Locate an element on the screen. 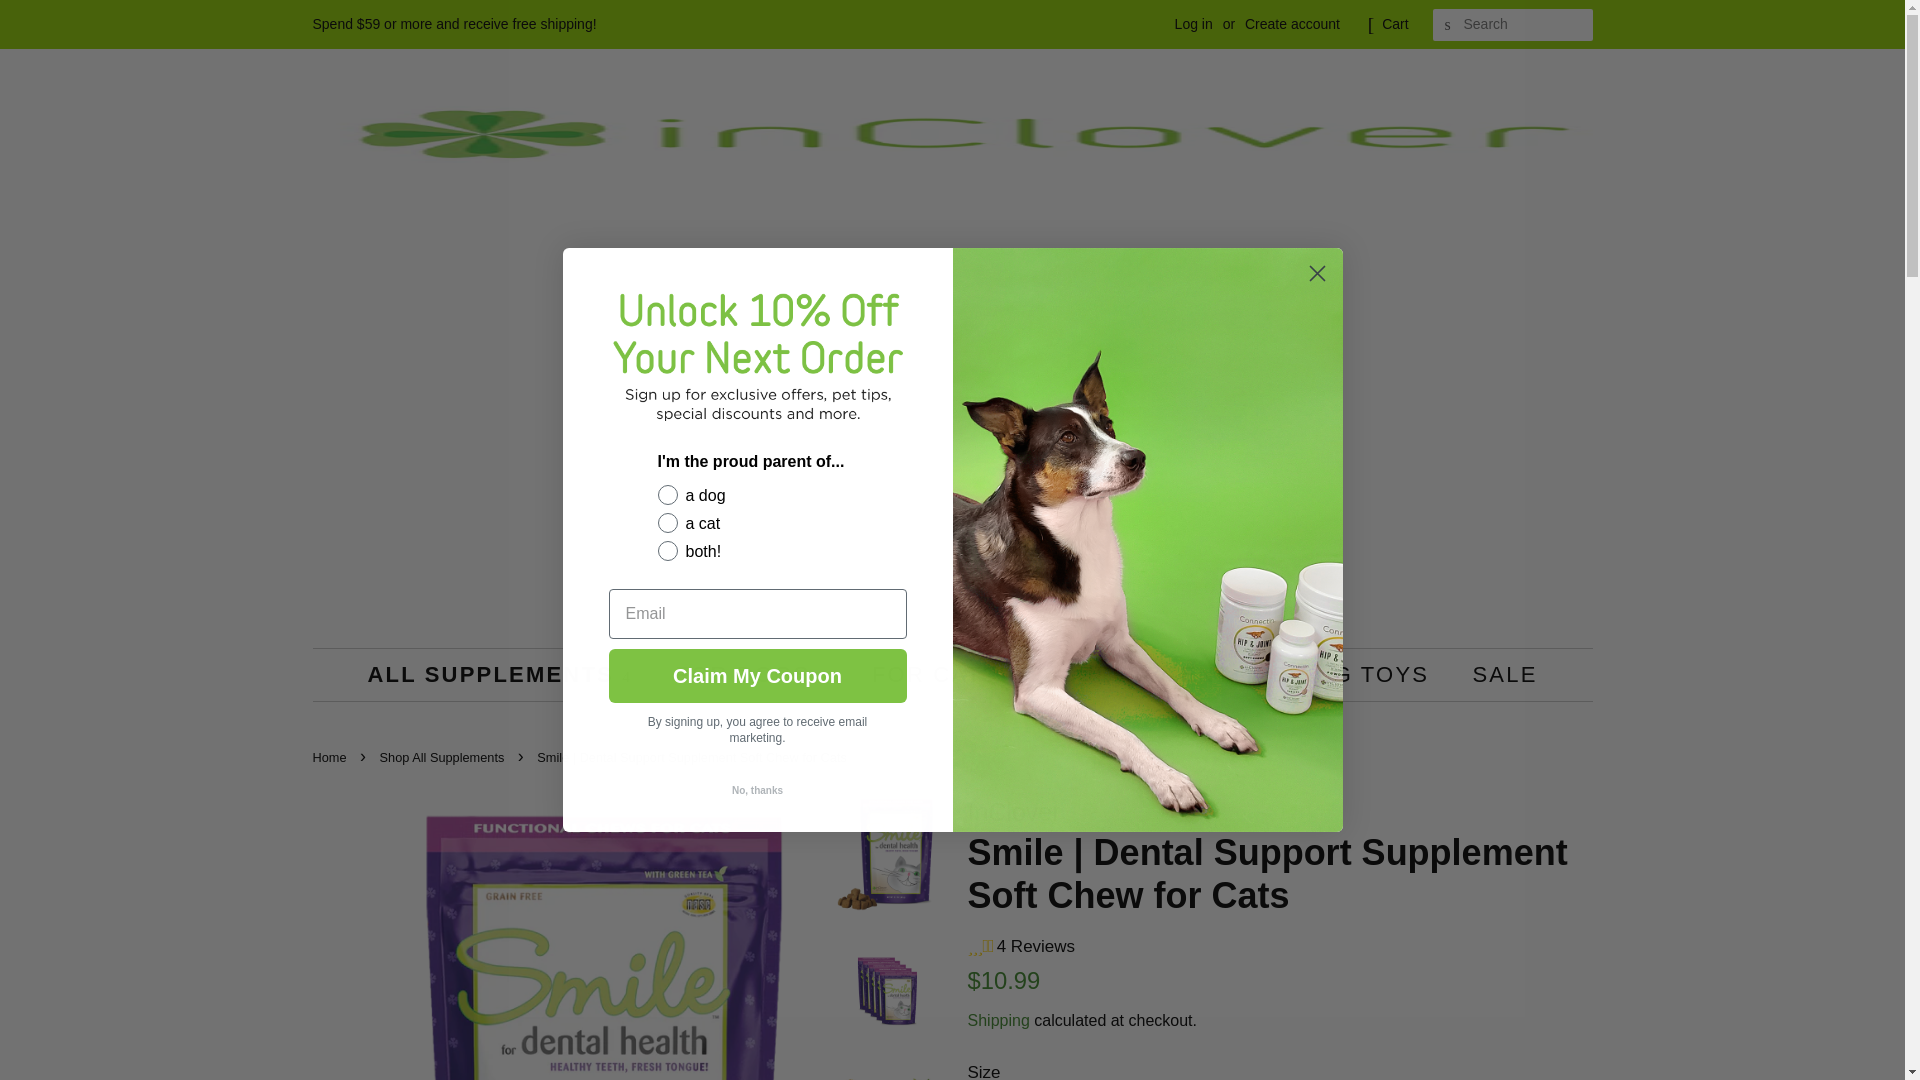 The height and width of the screenshot is (1080, 1920). Create account is located at coordinates (1292, 24).